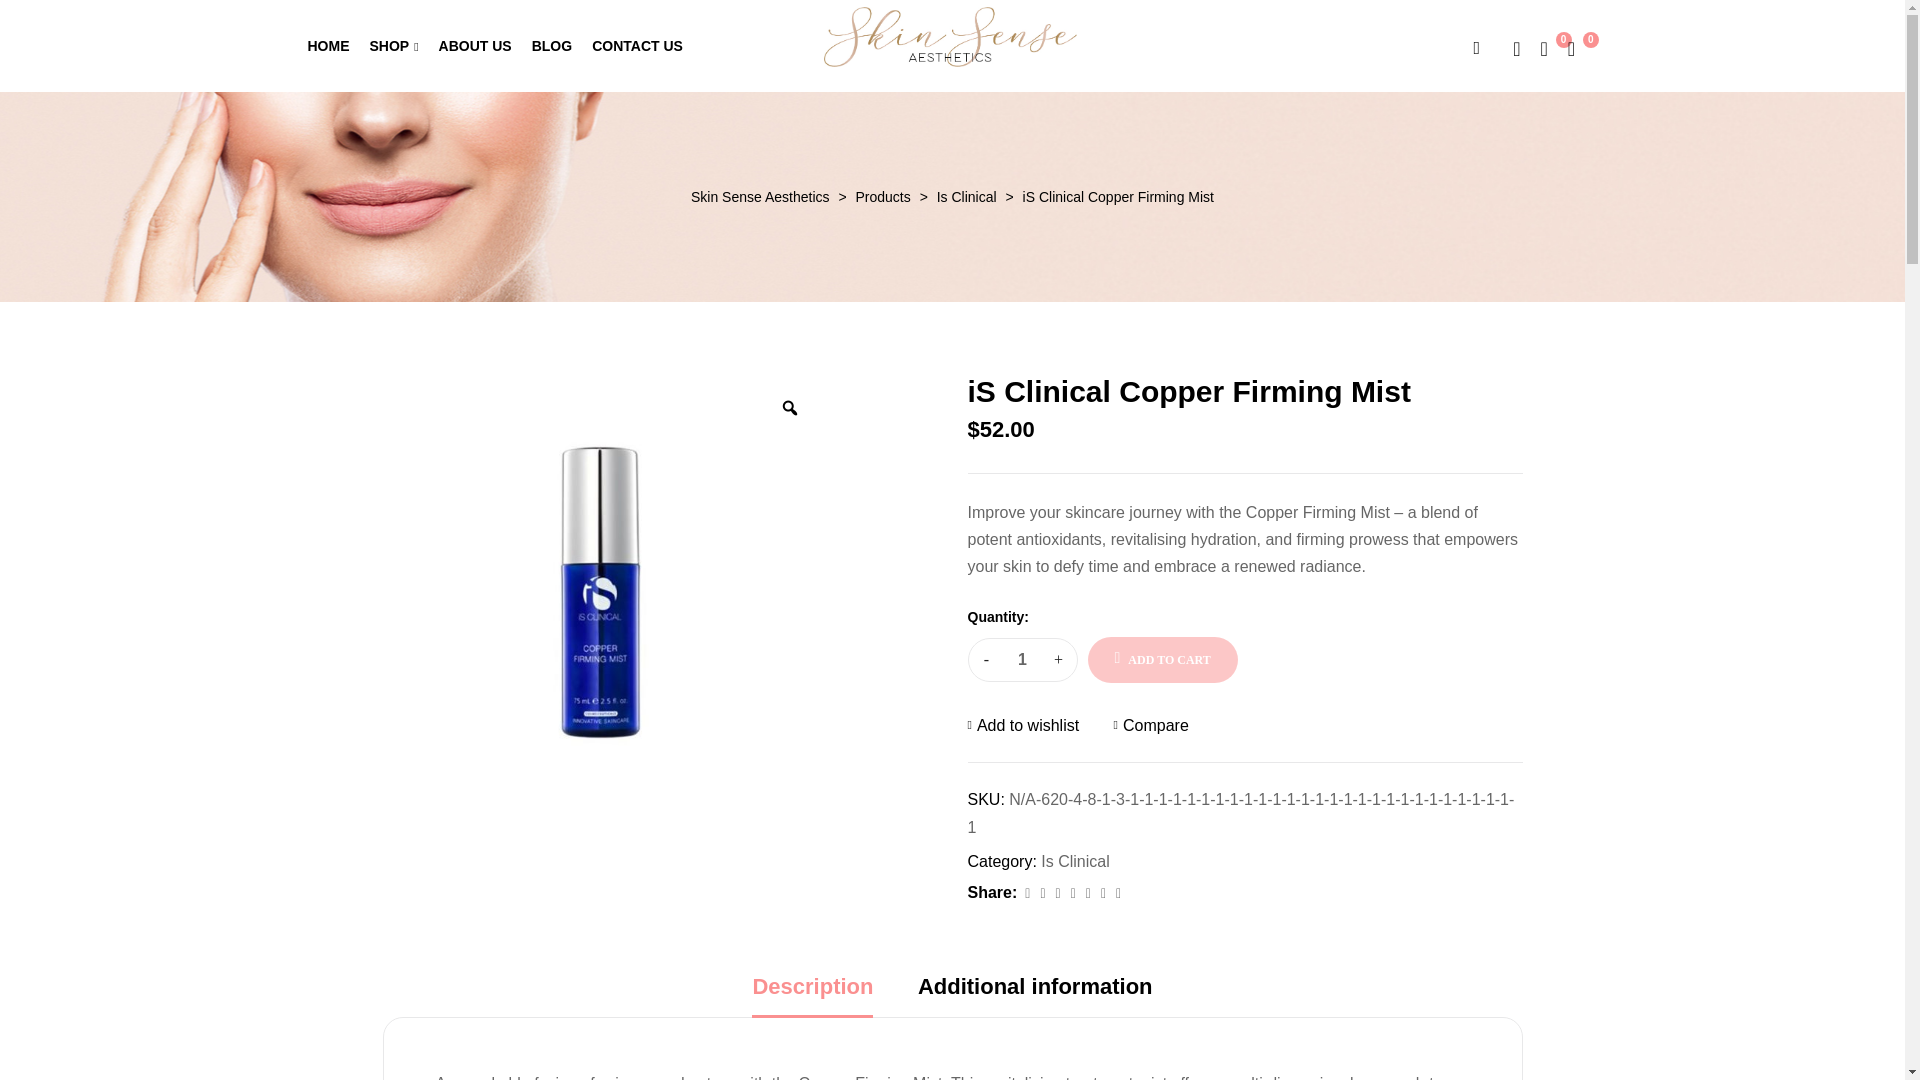  Describe the element at coordinates (1575, 48) in the screenshot. I see `0` at that location.